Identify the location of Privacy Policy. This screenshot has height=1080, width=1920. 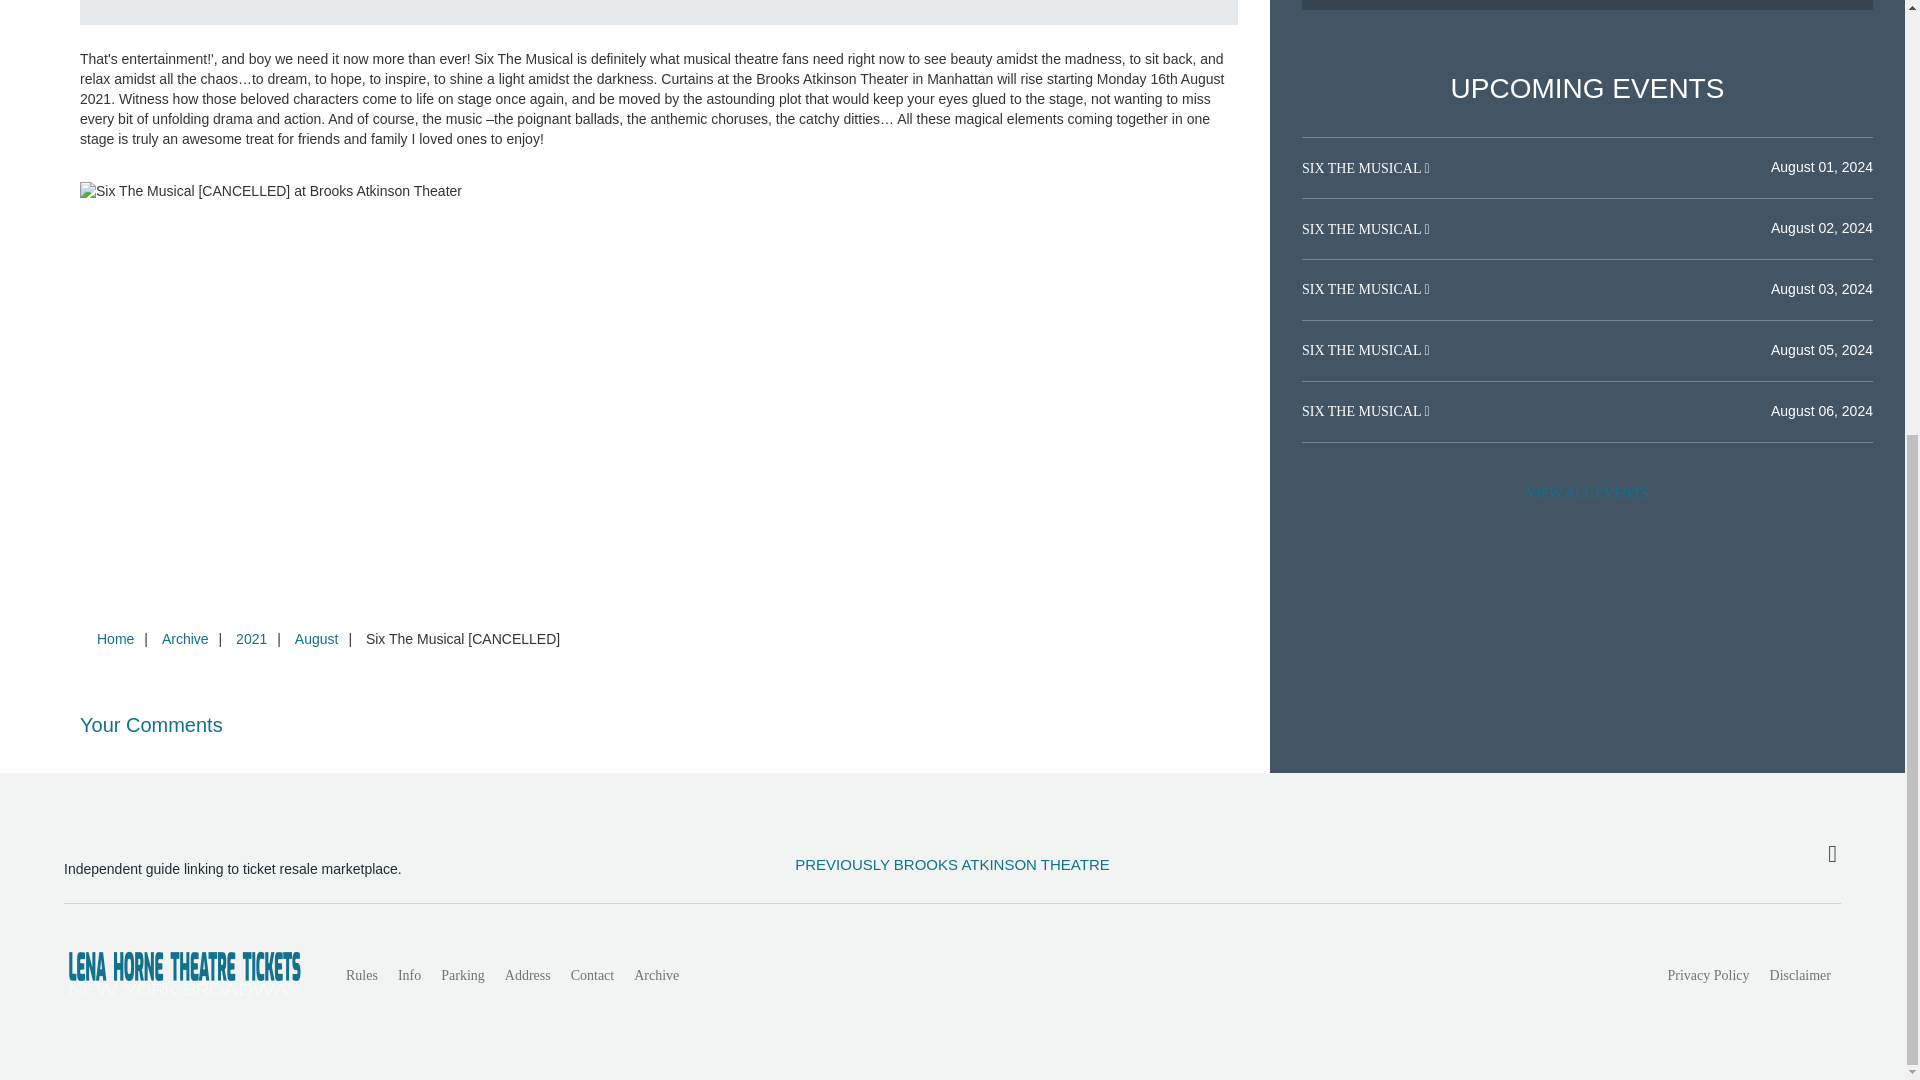
(1709, 975).